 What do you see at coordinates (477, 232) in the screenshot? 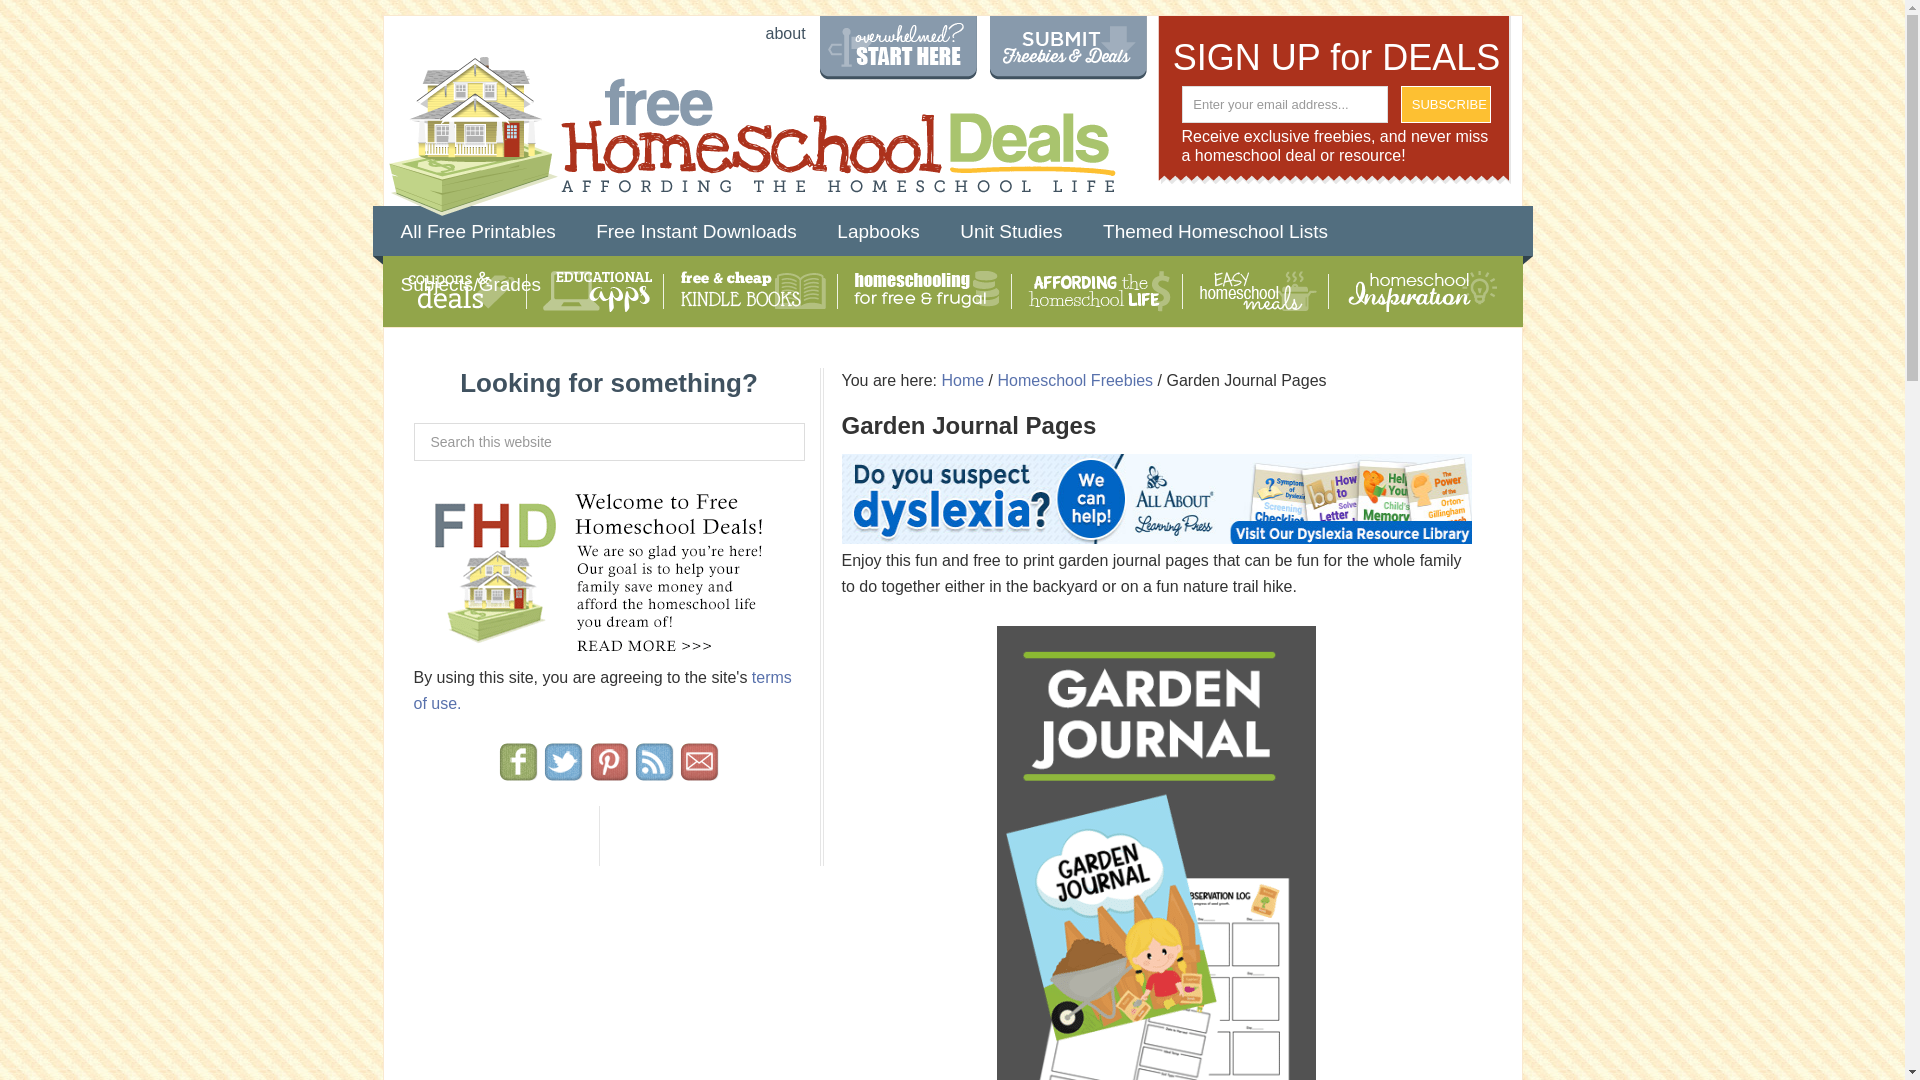
I see `All Free Printables` at bounding box center [477, 232].